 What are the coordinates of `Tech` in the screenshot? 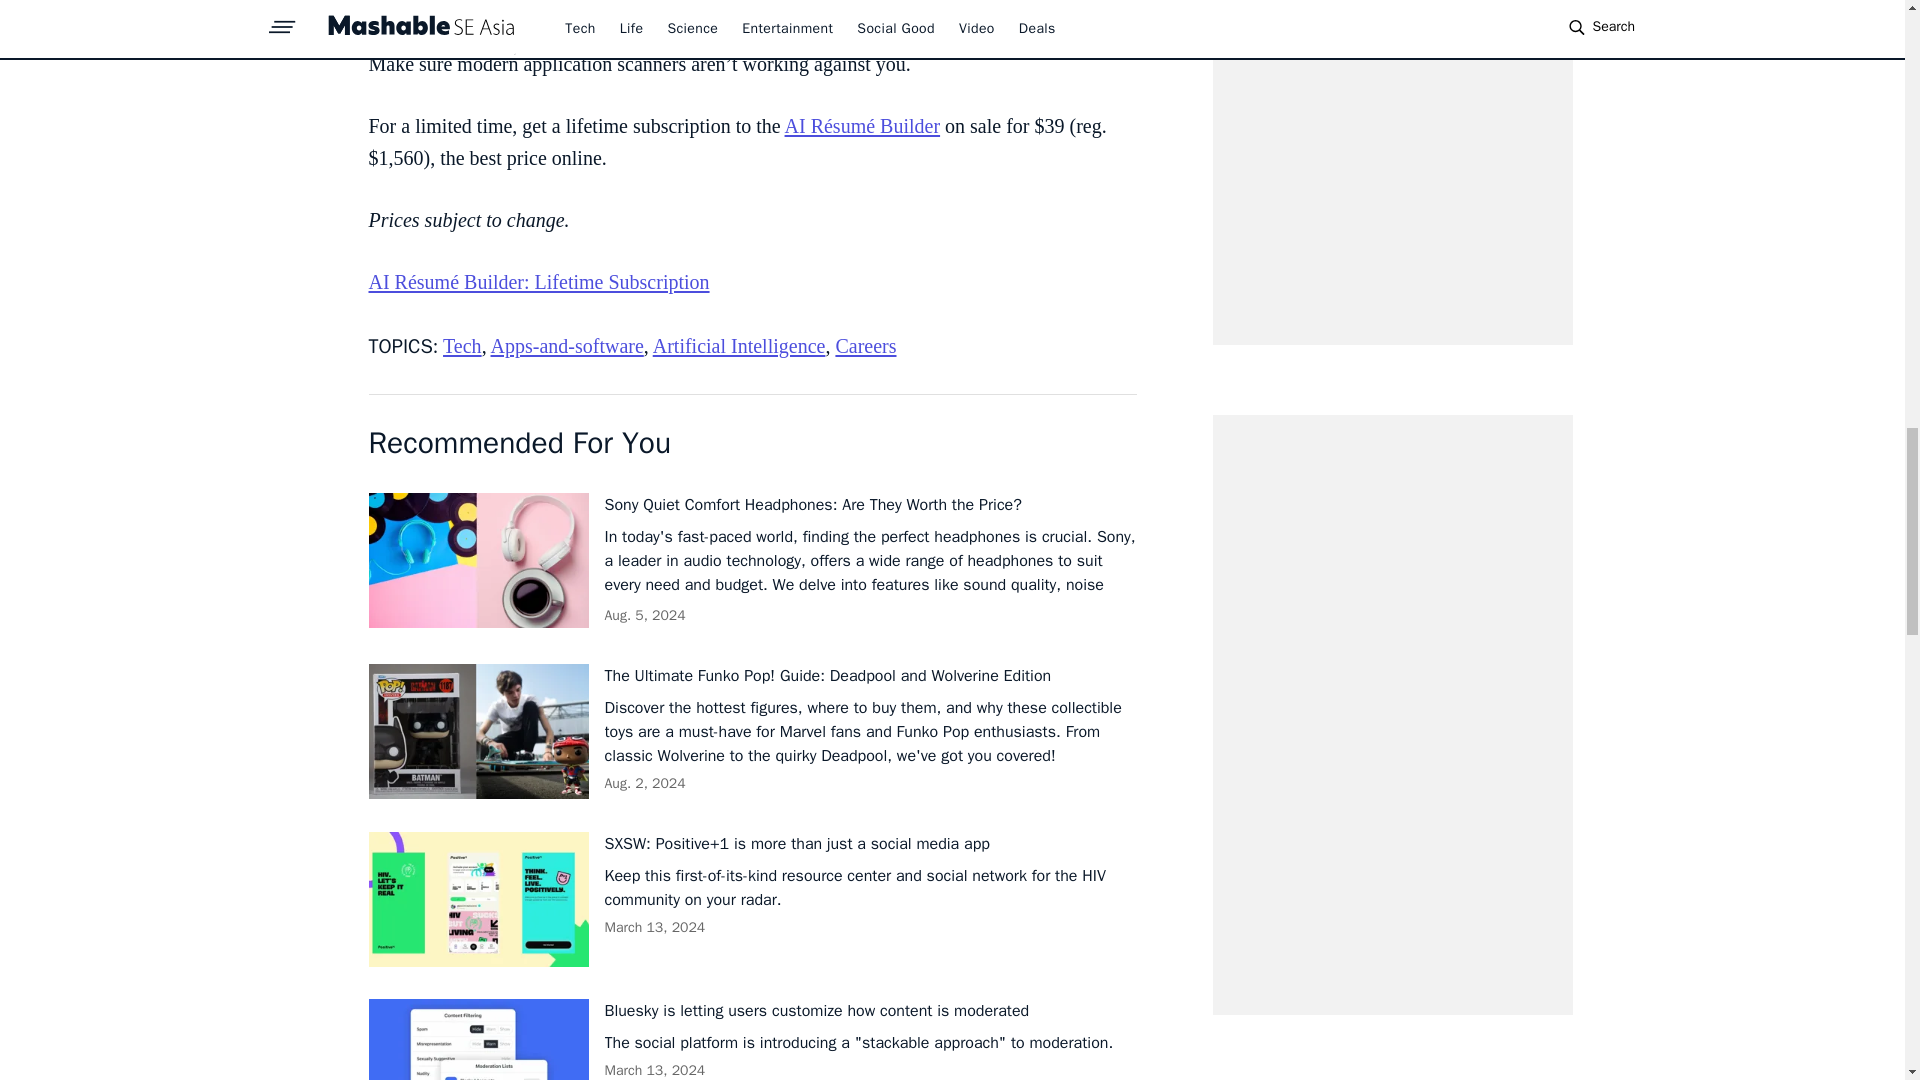 It's located at (462, 346).